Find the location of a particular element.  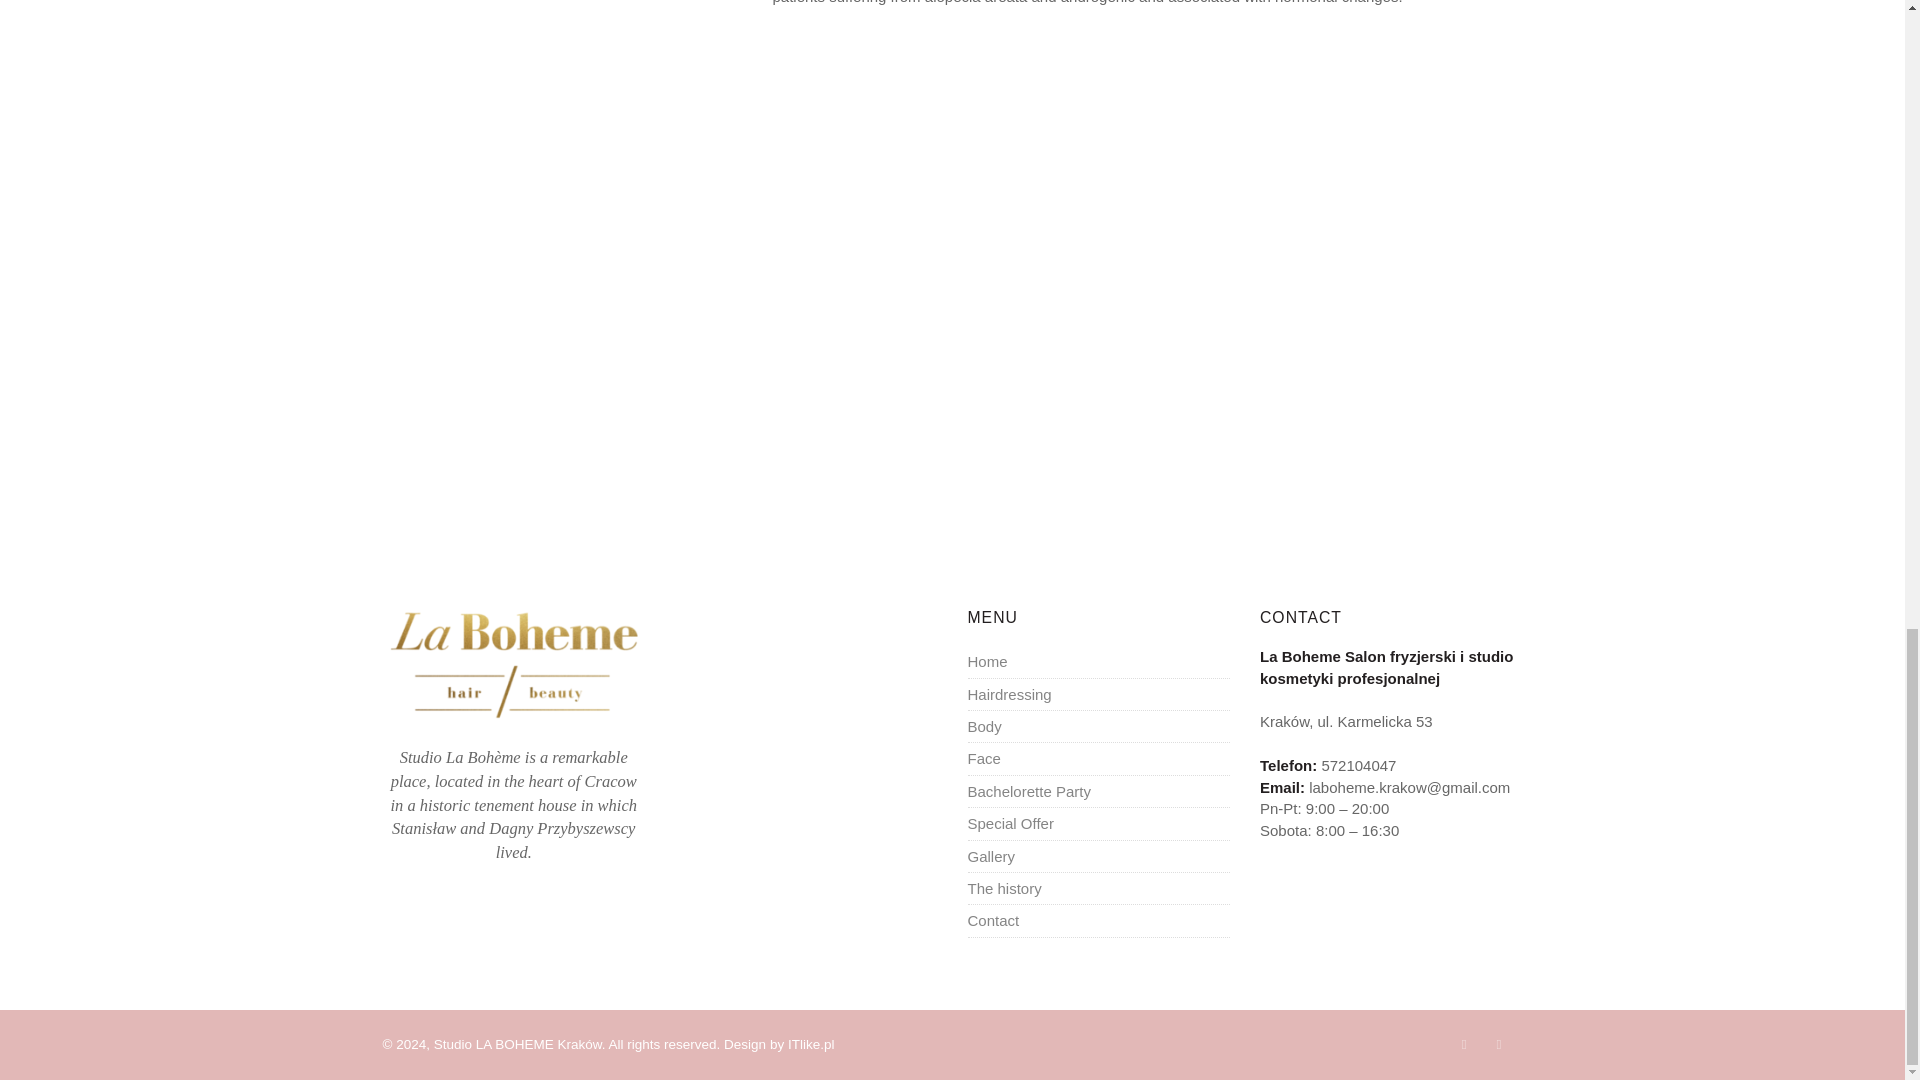

Special Offer is located at coordinates (1010, 823).